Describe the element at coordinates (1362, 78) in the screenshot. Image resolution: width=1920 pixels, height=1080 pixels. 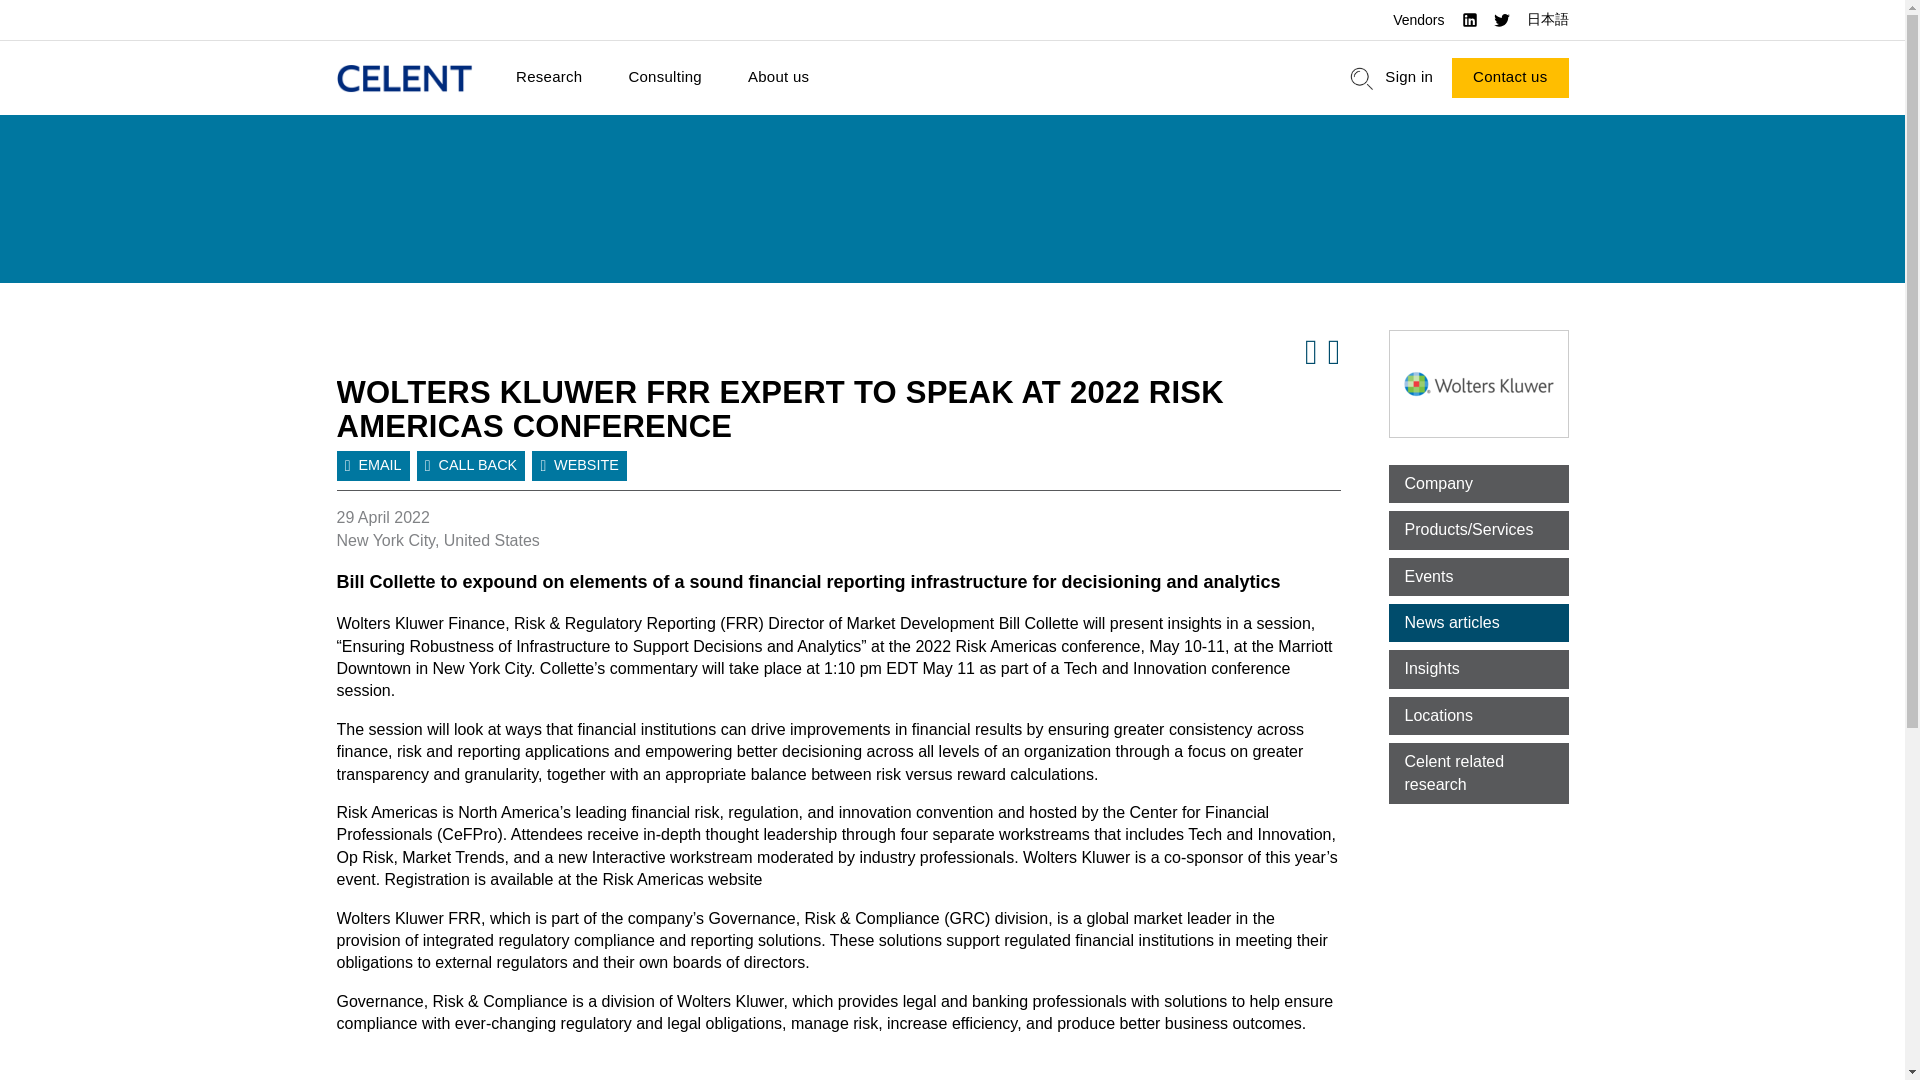
I see `search` at that location.